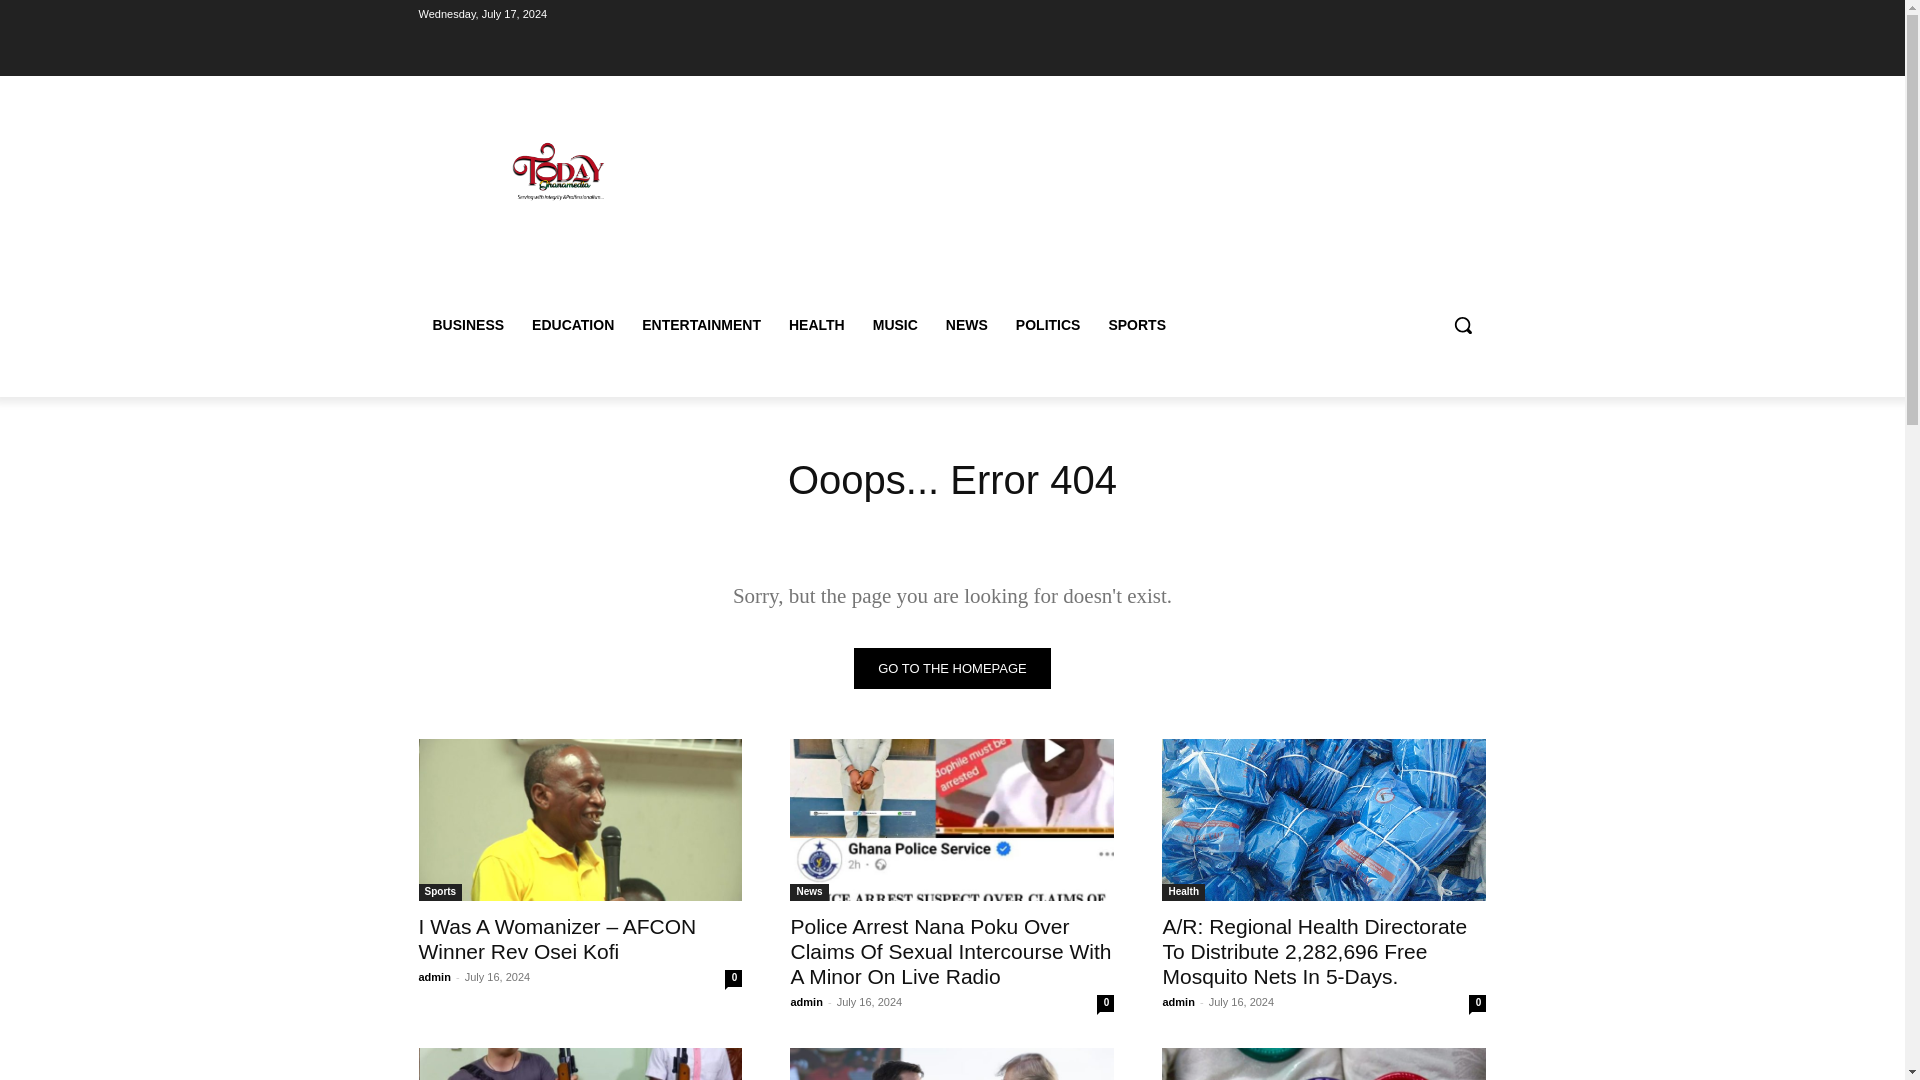 Image resolution: width=1920 pixels, height=1080 pixels. What do you see at coordinates (572, 324) in the screenshot?
I see `EDUCATION` at bounding box center [572, 324].